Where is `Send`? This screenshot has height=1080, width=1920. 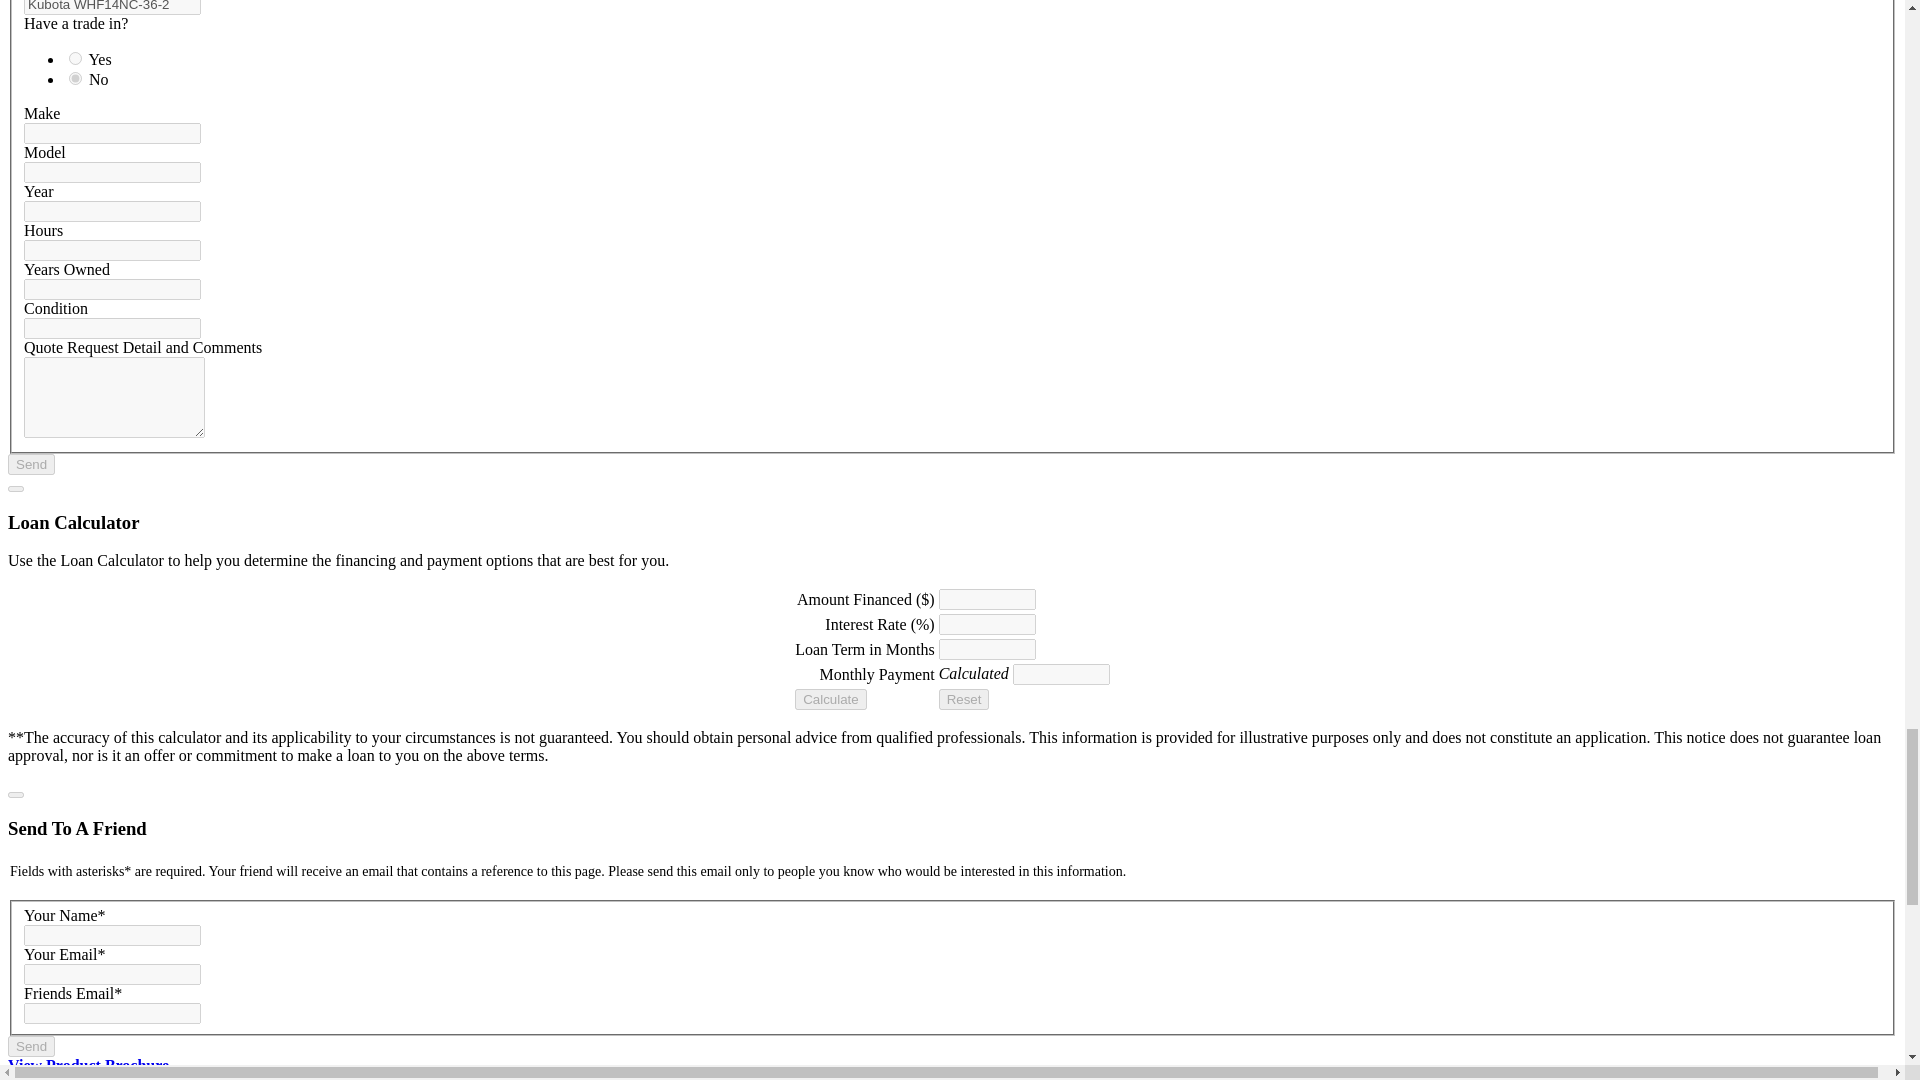
Send is located at coordinates (31, 464).